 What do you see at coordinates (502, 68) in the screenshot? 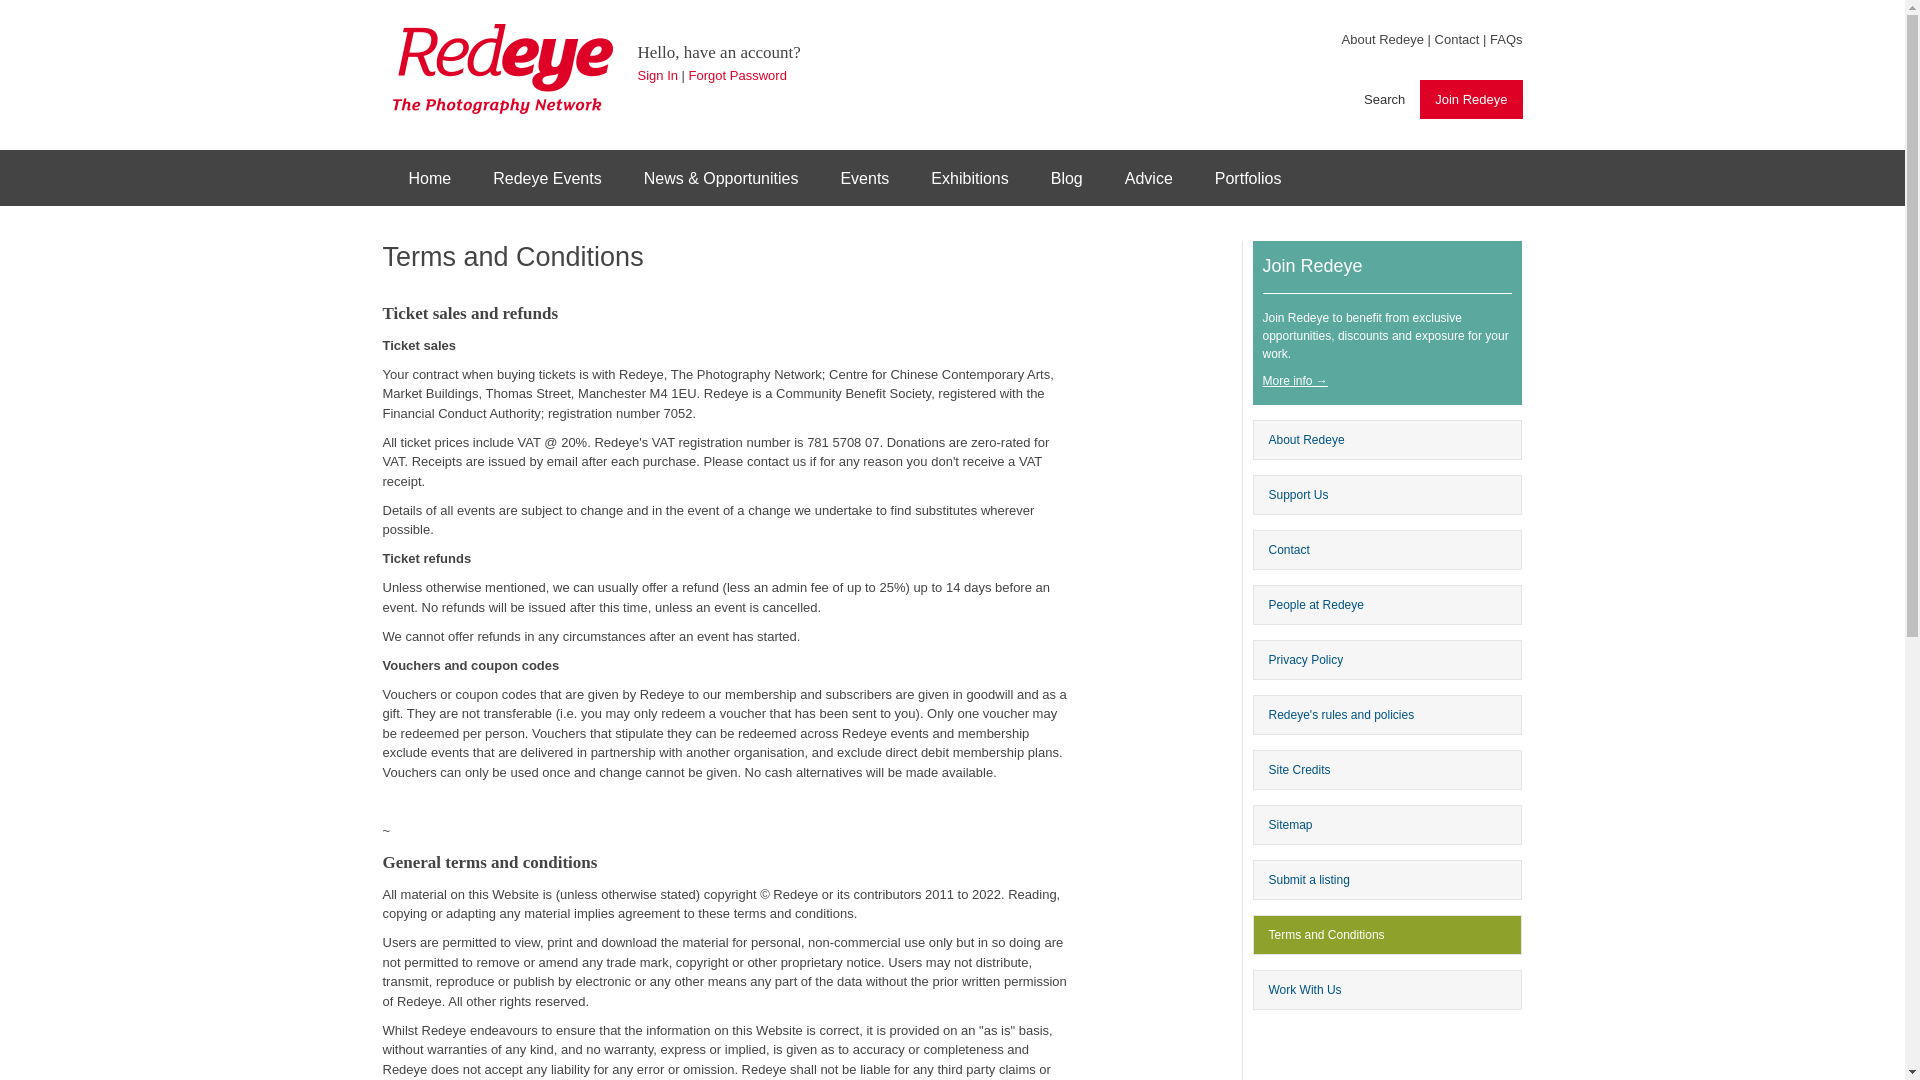
I see `Home` at bounding box center [502, 68].